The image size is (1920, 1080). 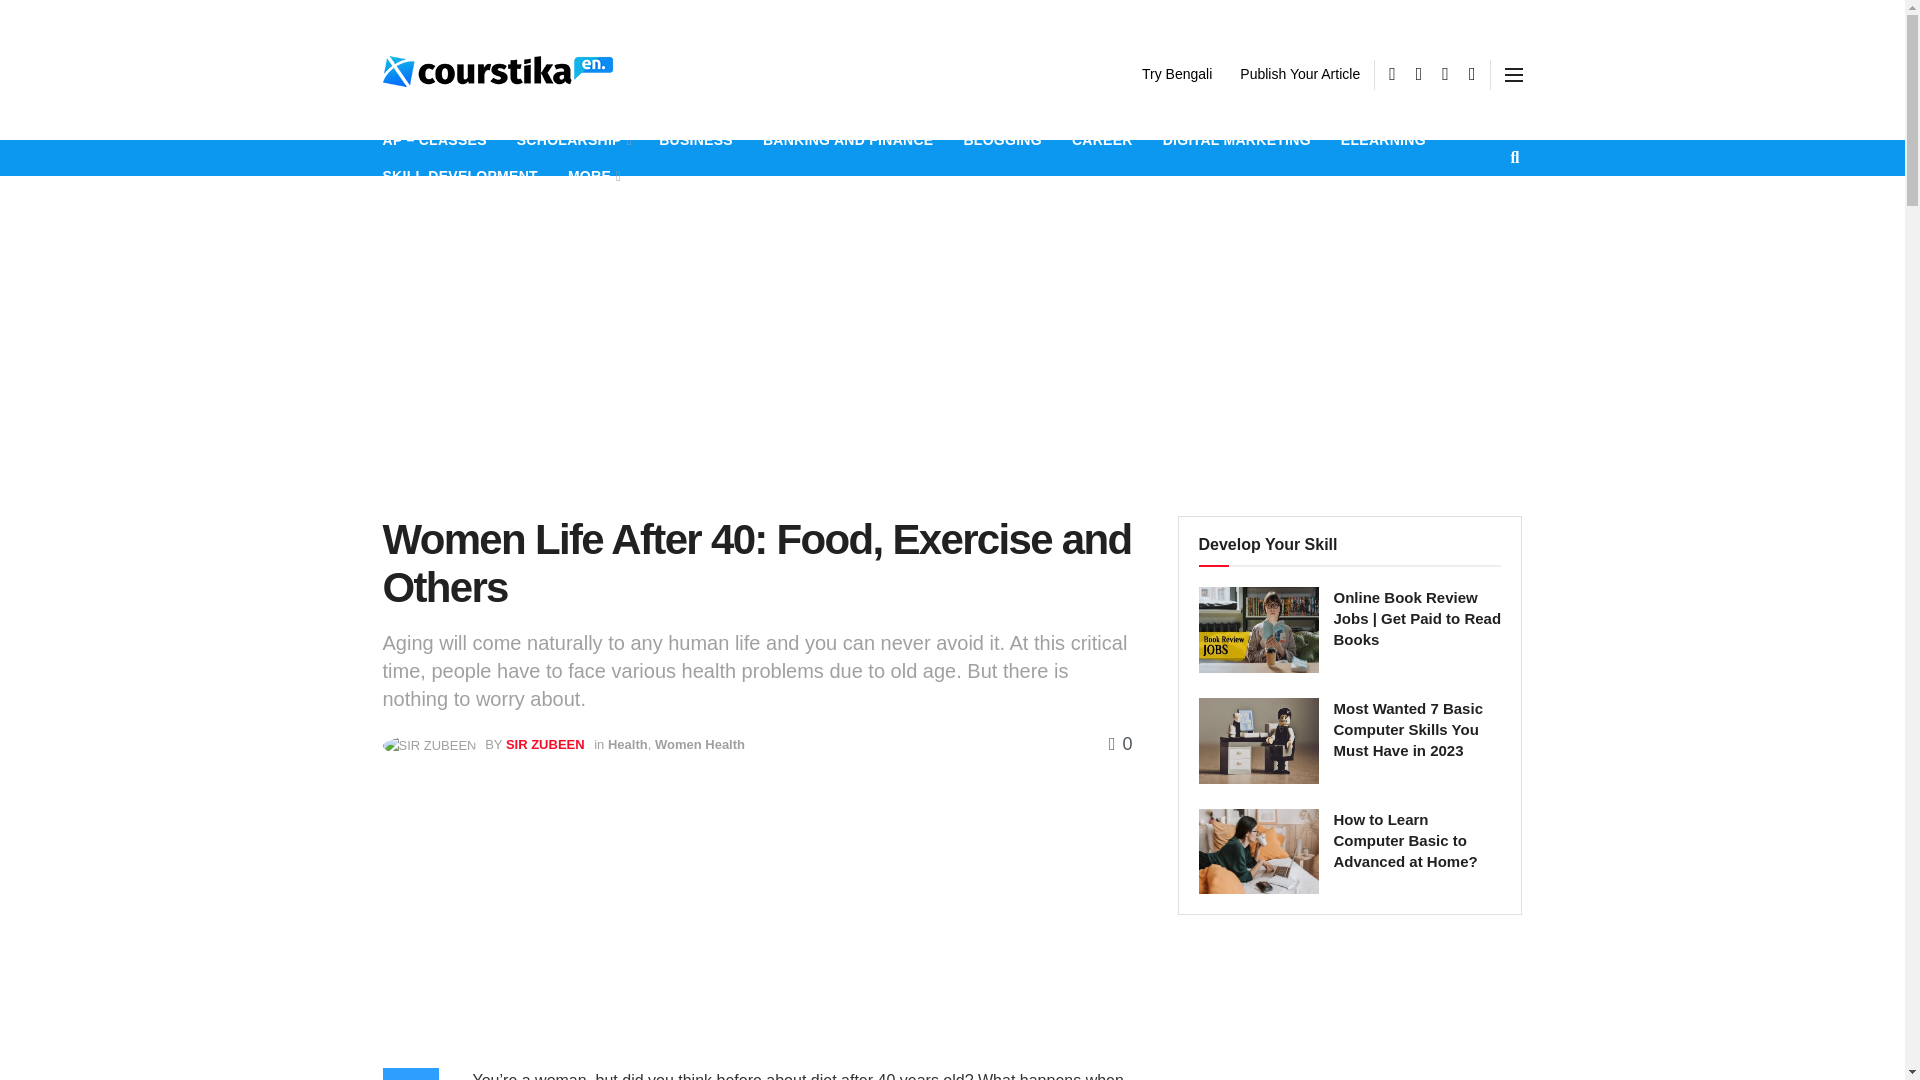 What do you see at coordinates (1350, 1017) in the screenshot?
I see `Advertisement` at bounding box center [1350, 1017].